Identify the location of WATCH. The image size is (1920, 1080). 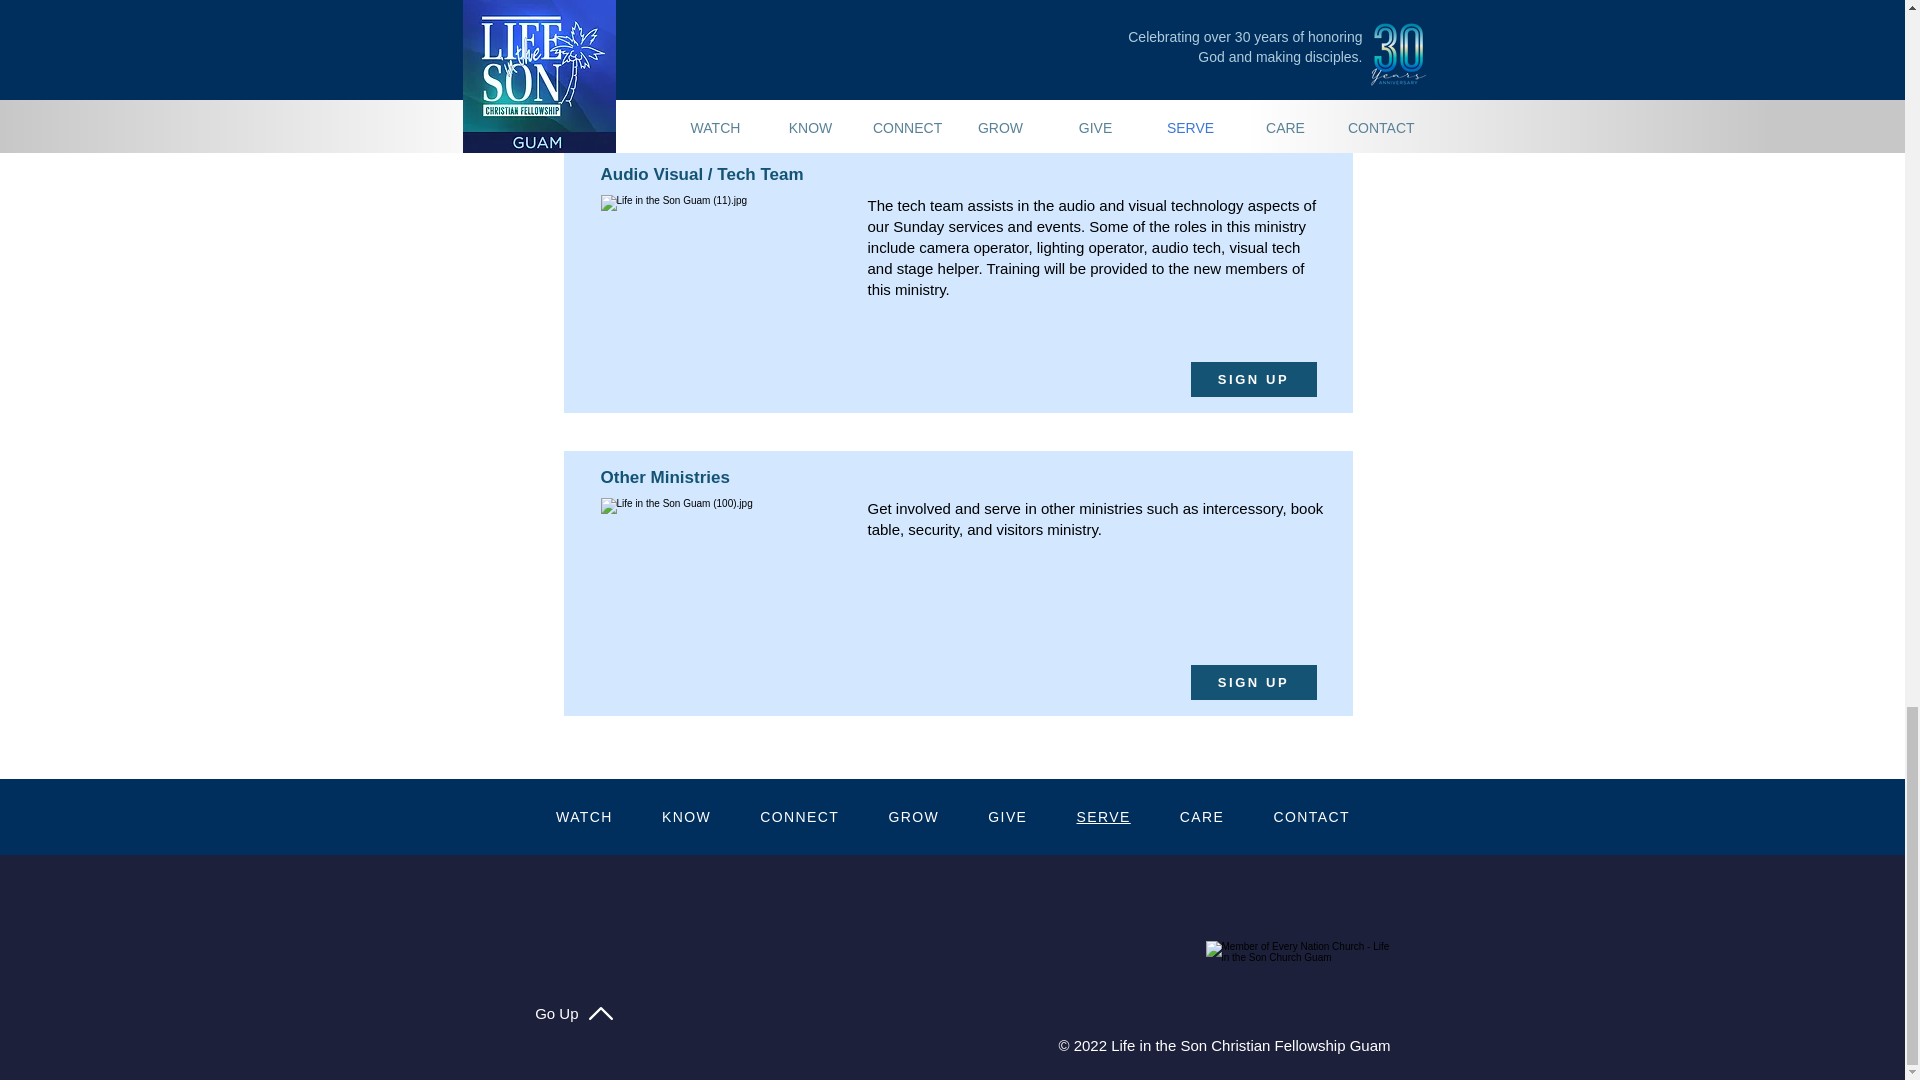
(584, 816).